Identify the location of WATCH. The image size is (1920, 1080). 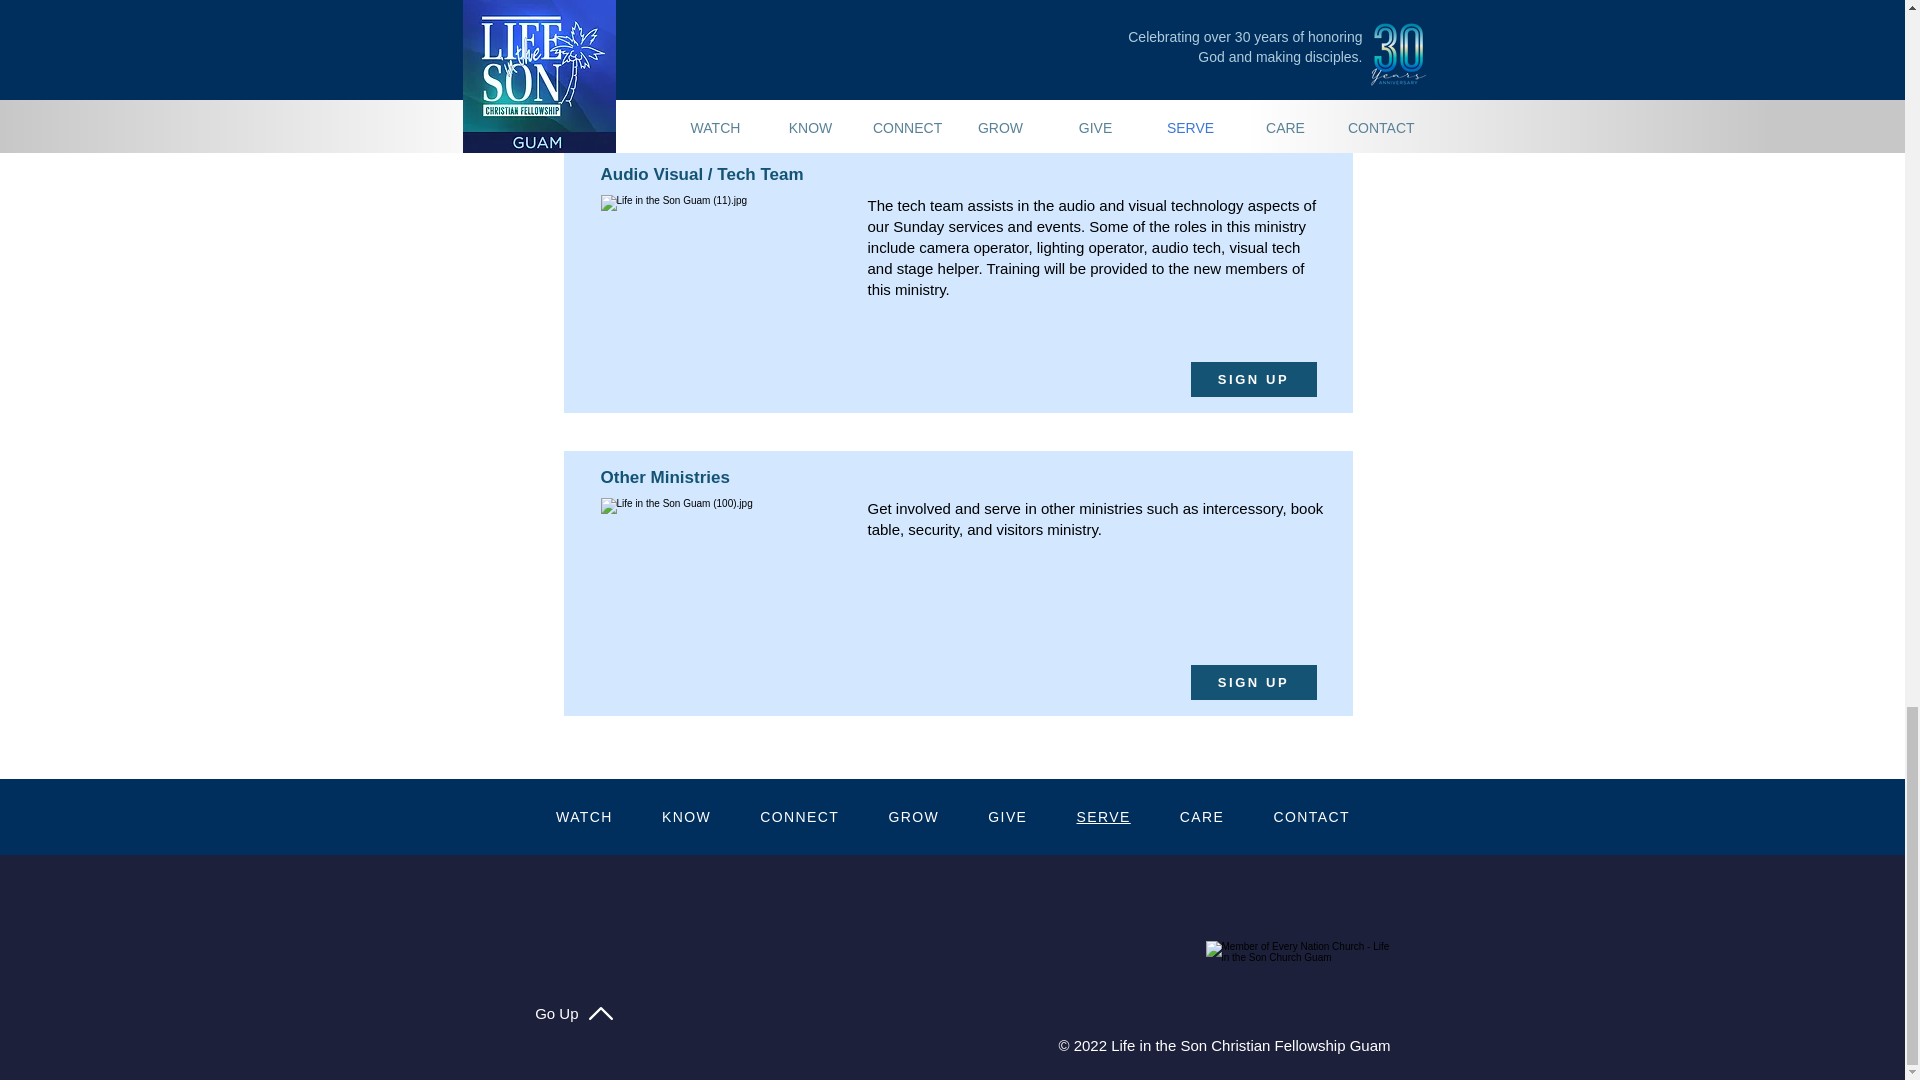
(584, 816).